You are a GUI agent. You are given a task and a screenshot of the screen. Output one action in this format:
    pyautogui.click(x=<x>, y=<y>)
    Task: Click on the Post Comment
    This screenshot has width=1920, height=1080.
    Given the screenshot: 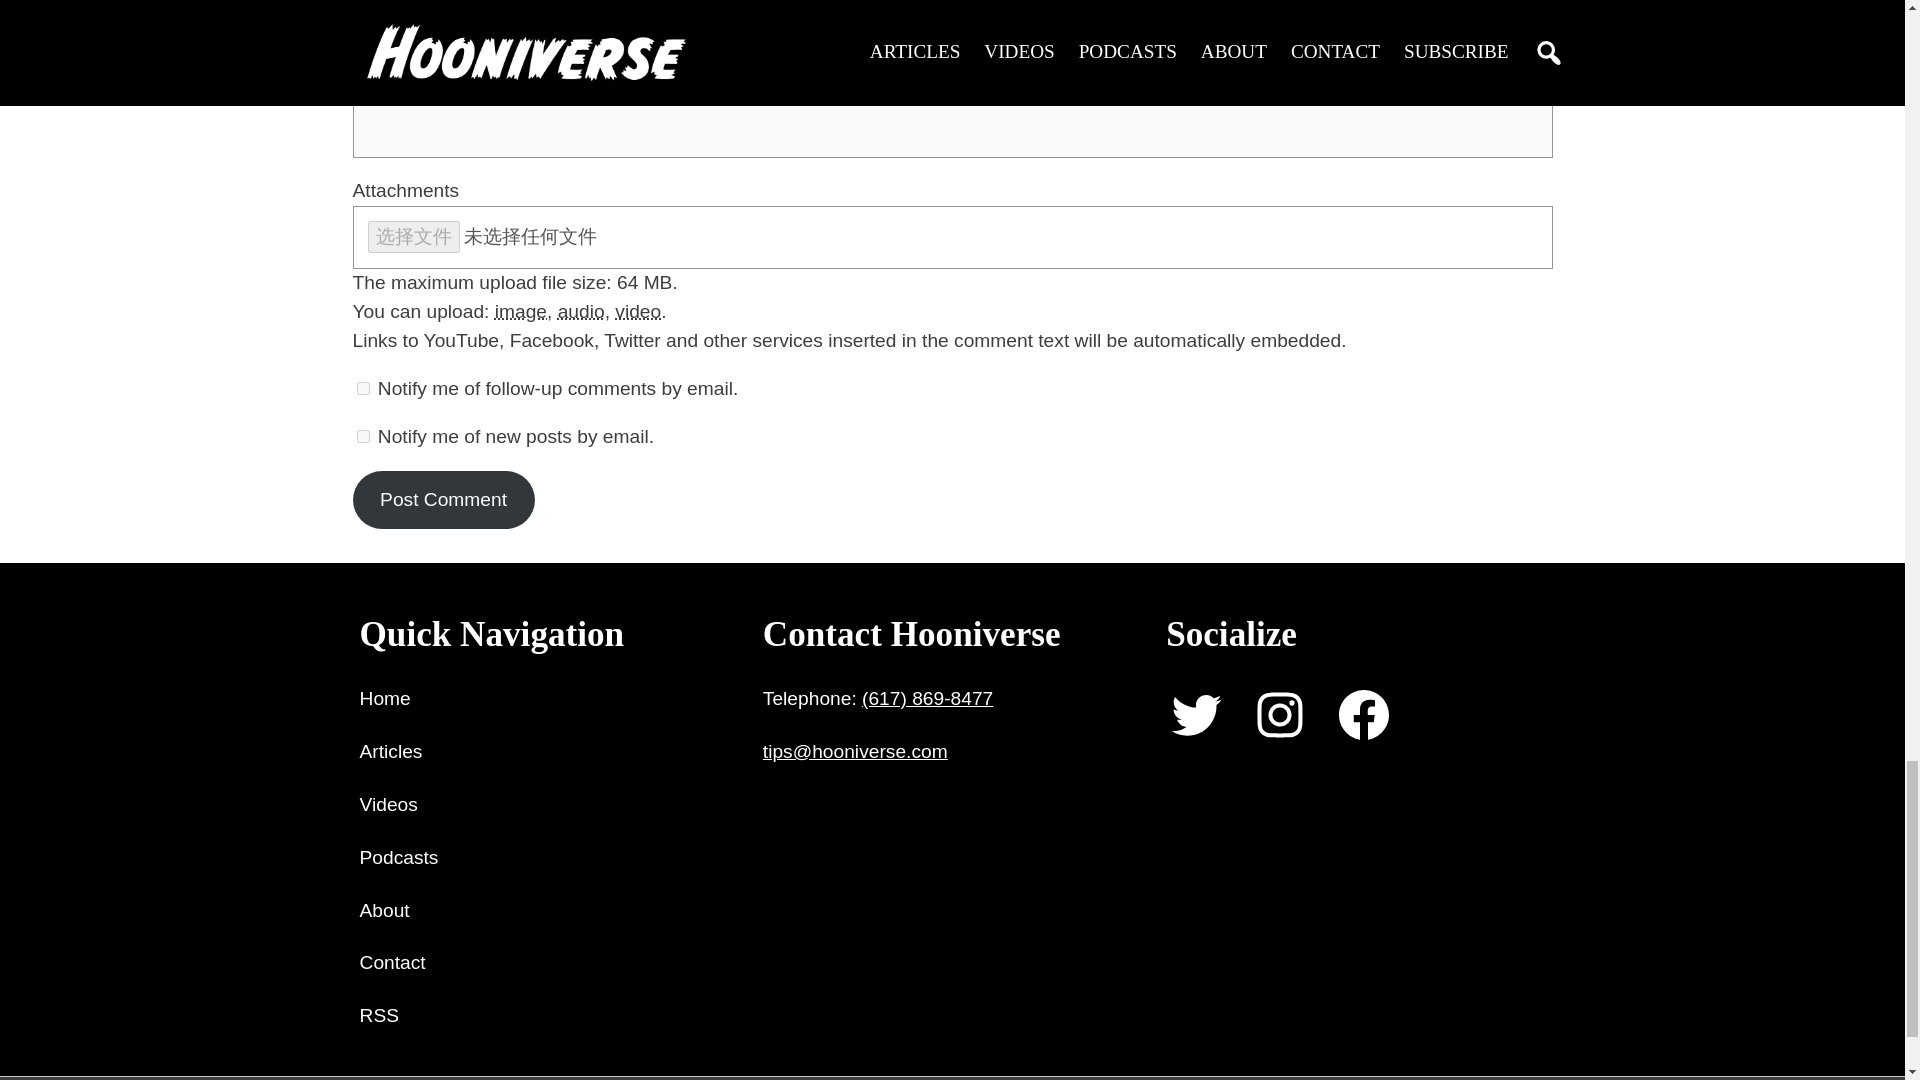 What is the action you would take?
    pyautogui.click(x=442, y=500)
    